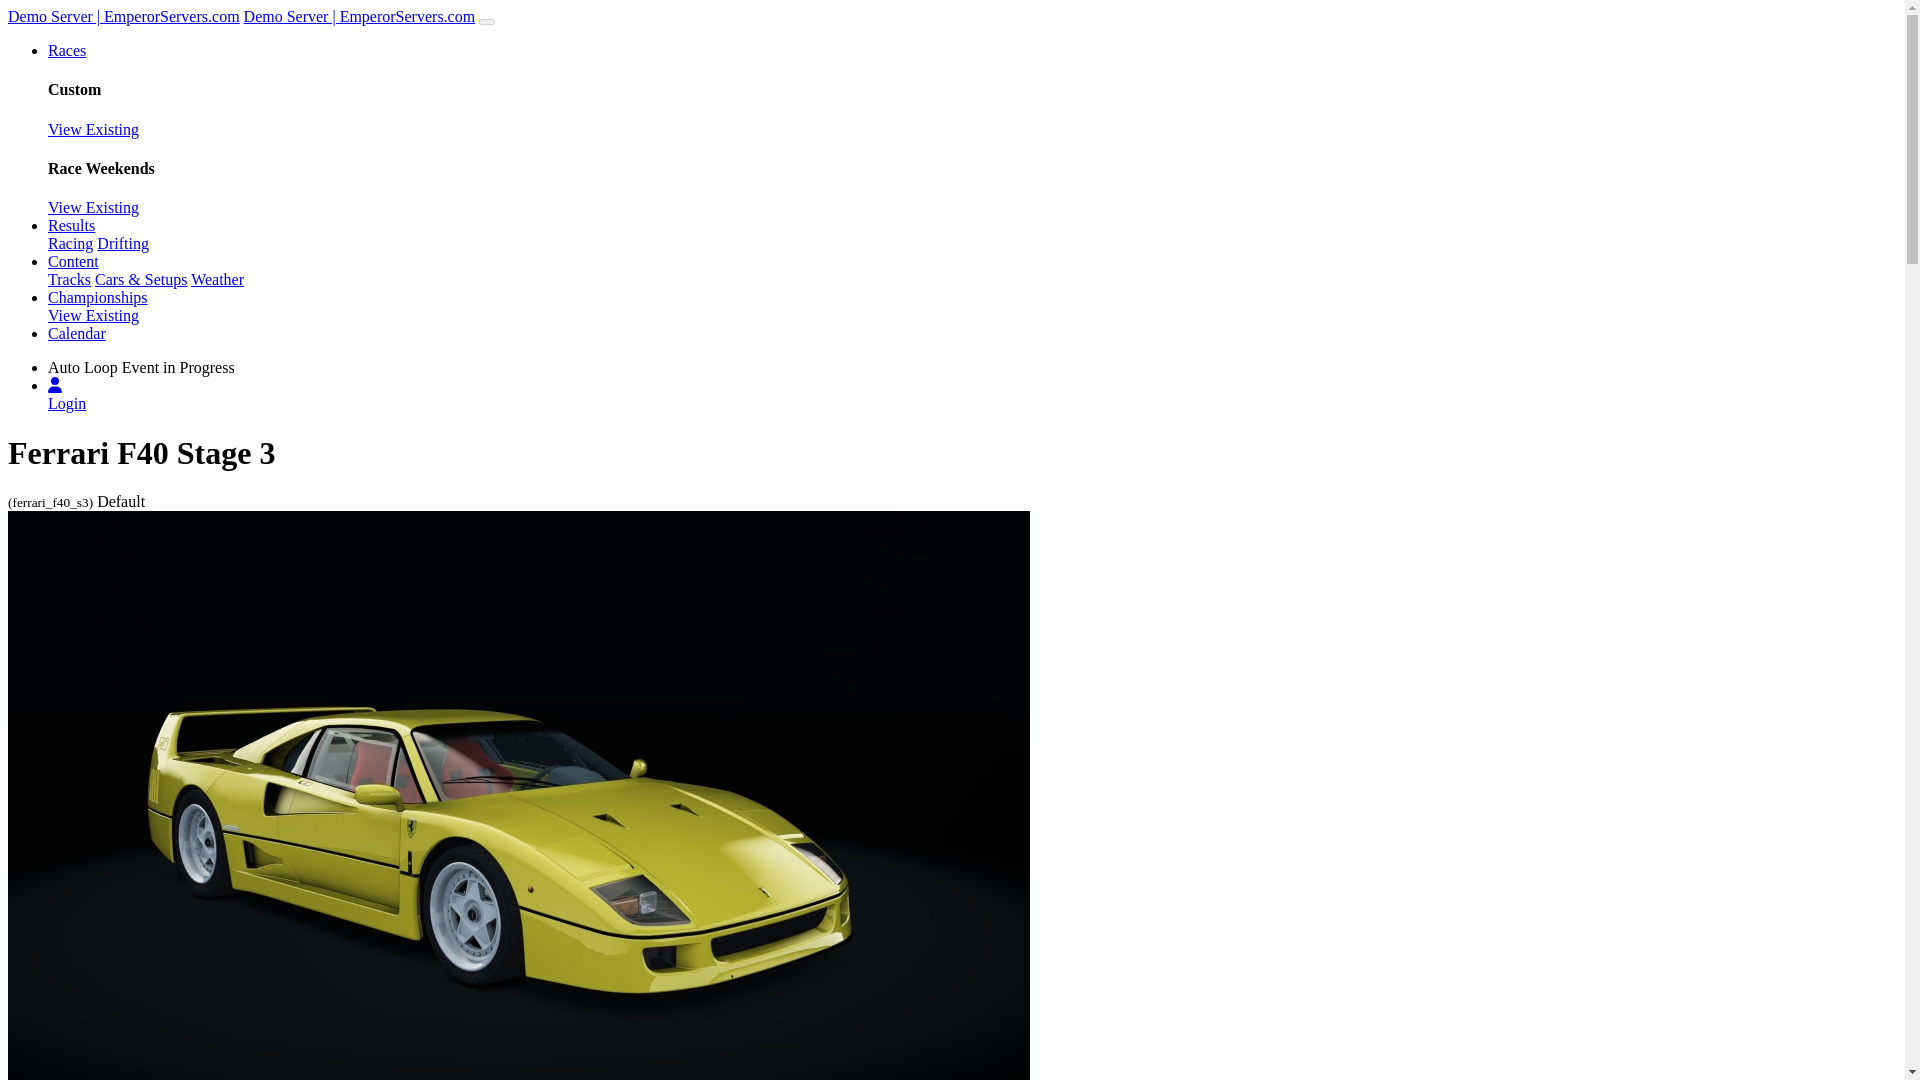 The height and width of the screenshot is (1080, 1920). Describe the element at coordinates (71, 226) in the screenshot. I see `Results` at that location.